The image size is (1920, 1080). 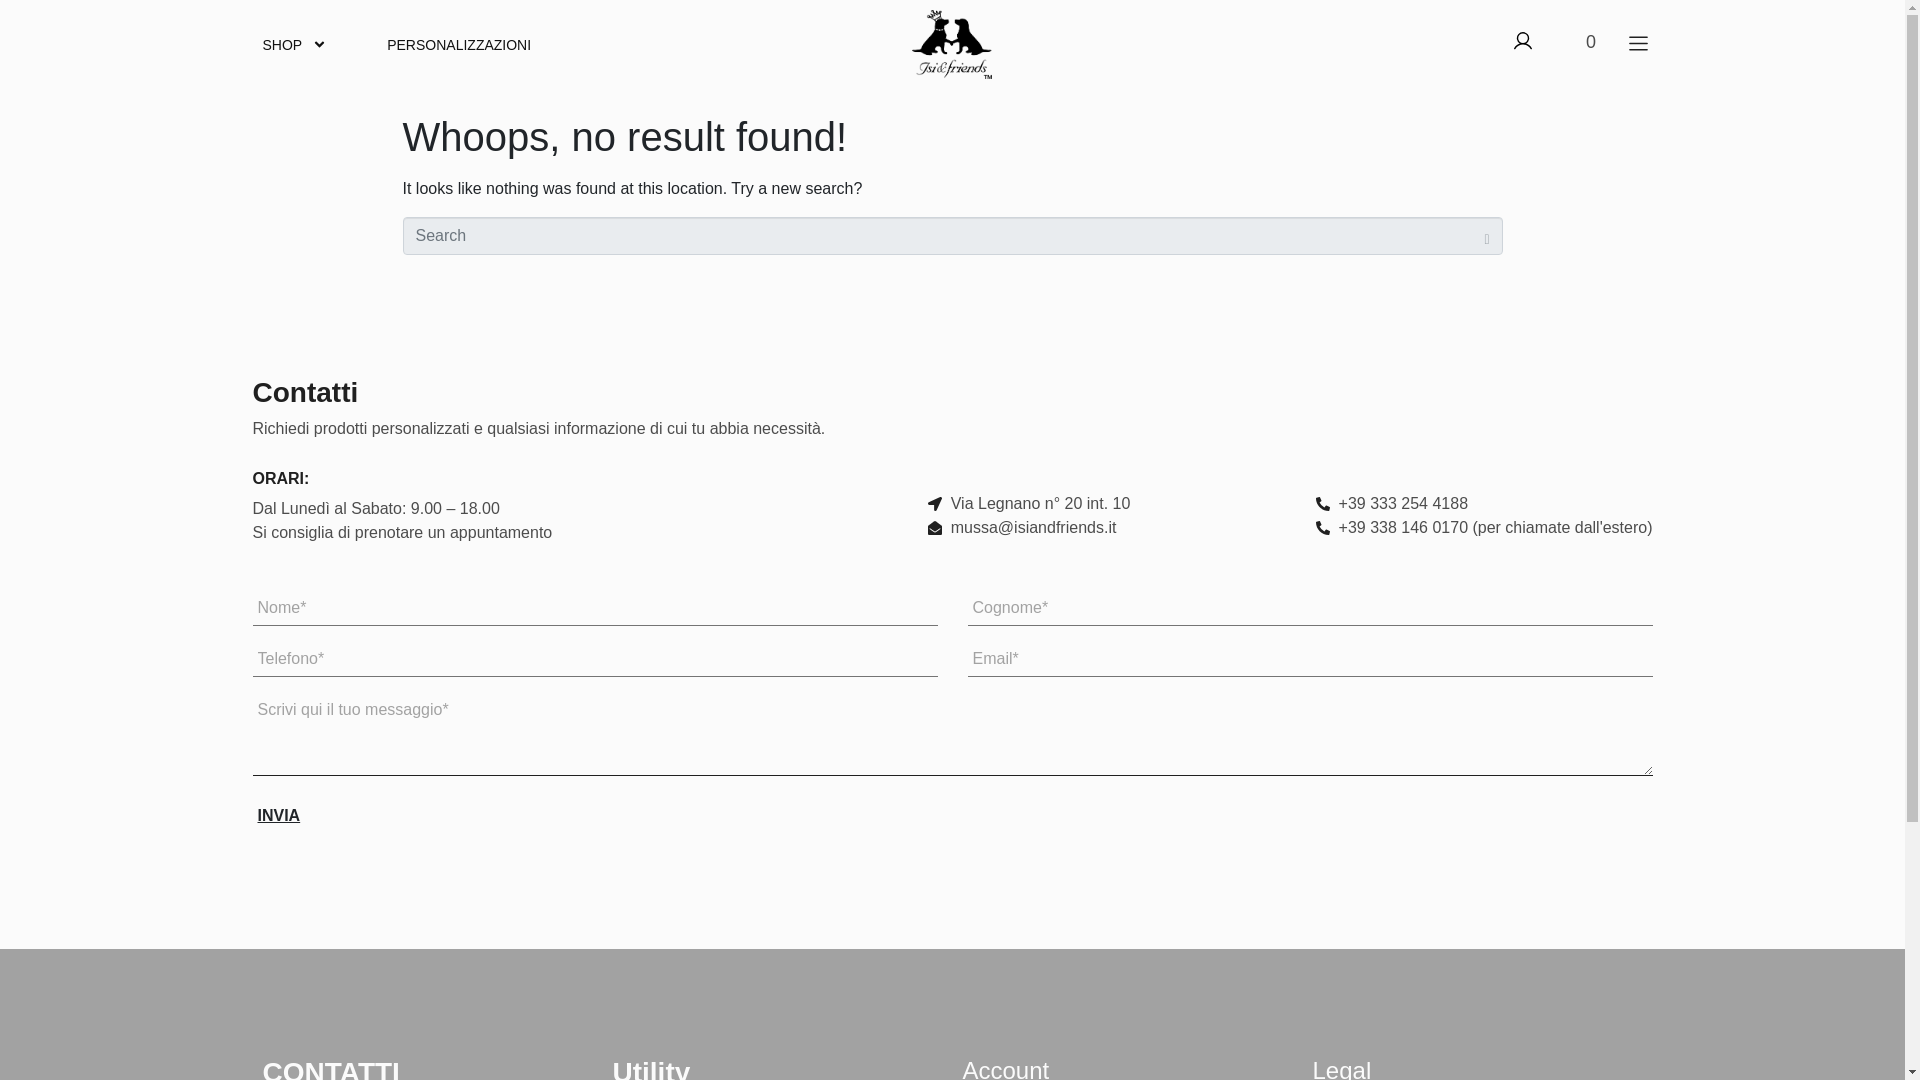 What do you see at coordinates (294, 44) in the screenshot?
I see `SHOP` at bounding box center [294, 44].